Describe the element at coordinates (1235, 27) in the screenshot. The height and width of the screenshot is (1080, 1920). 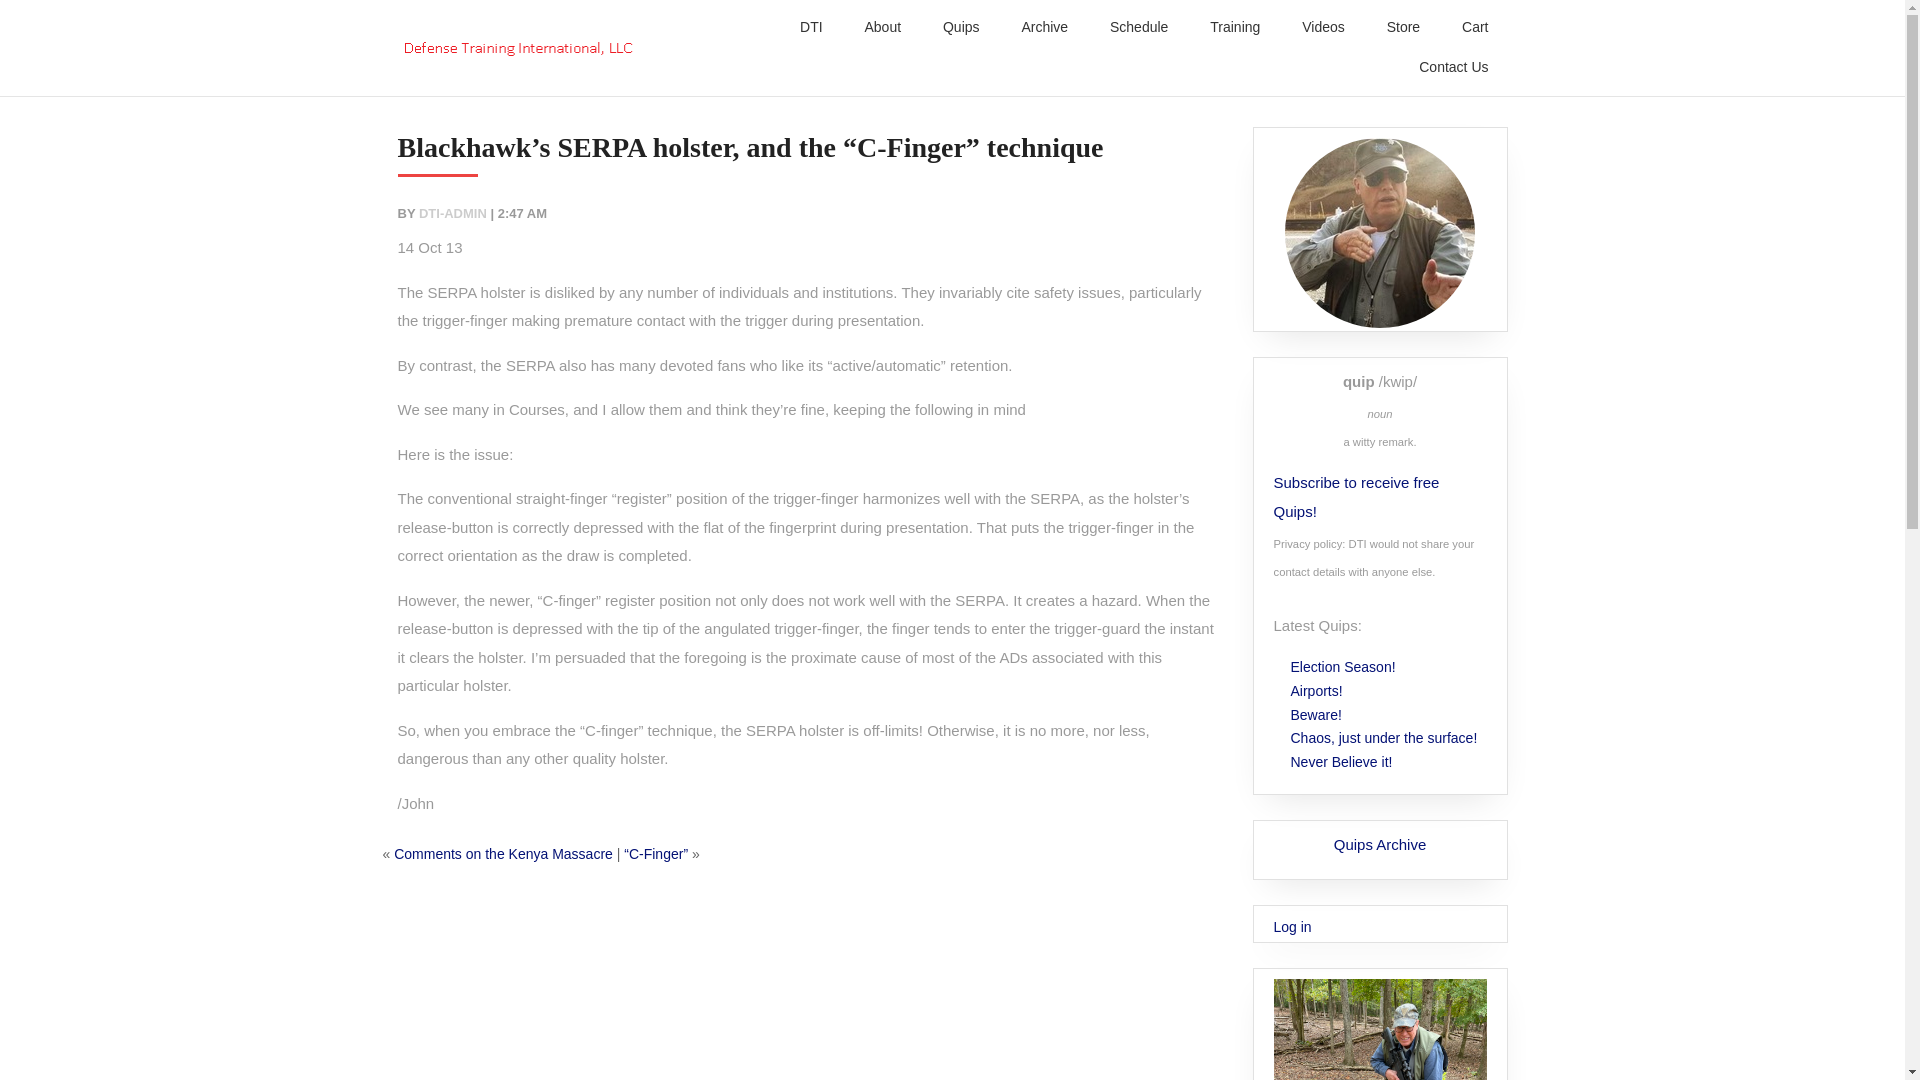
I see `Training` at that location.